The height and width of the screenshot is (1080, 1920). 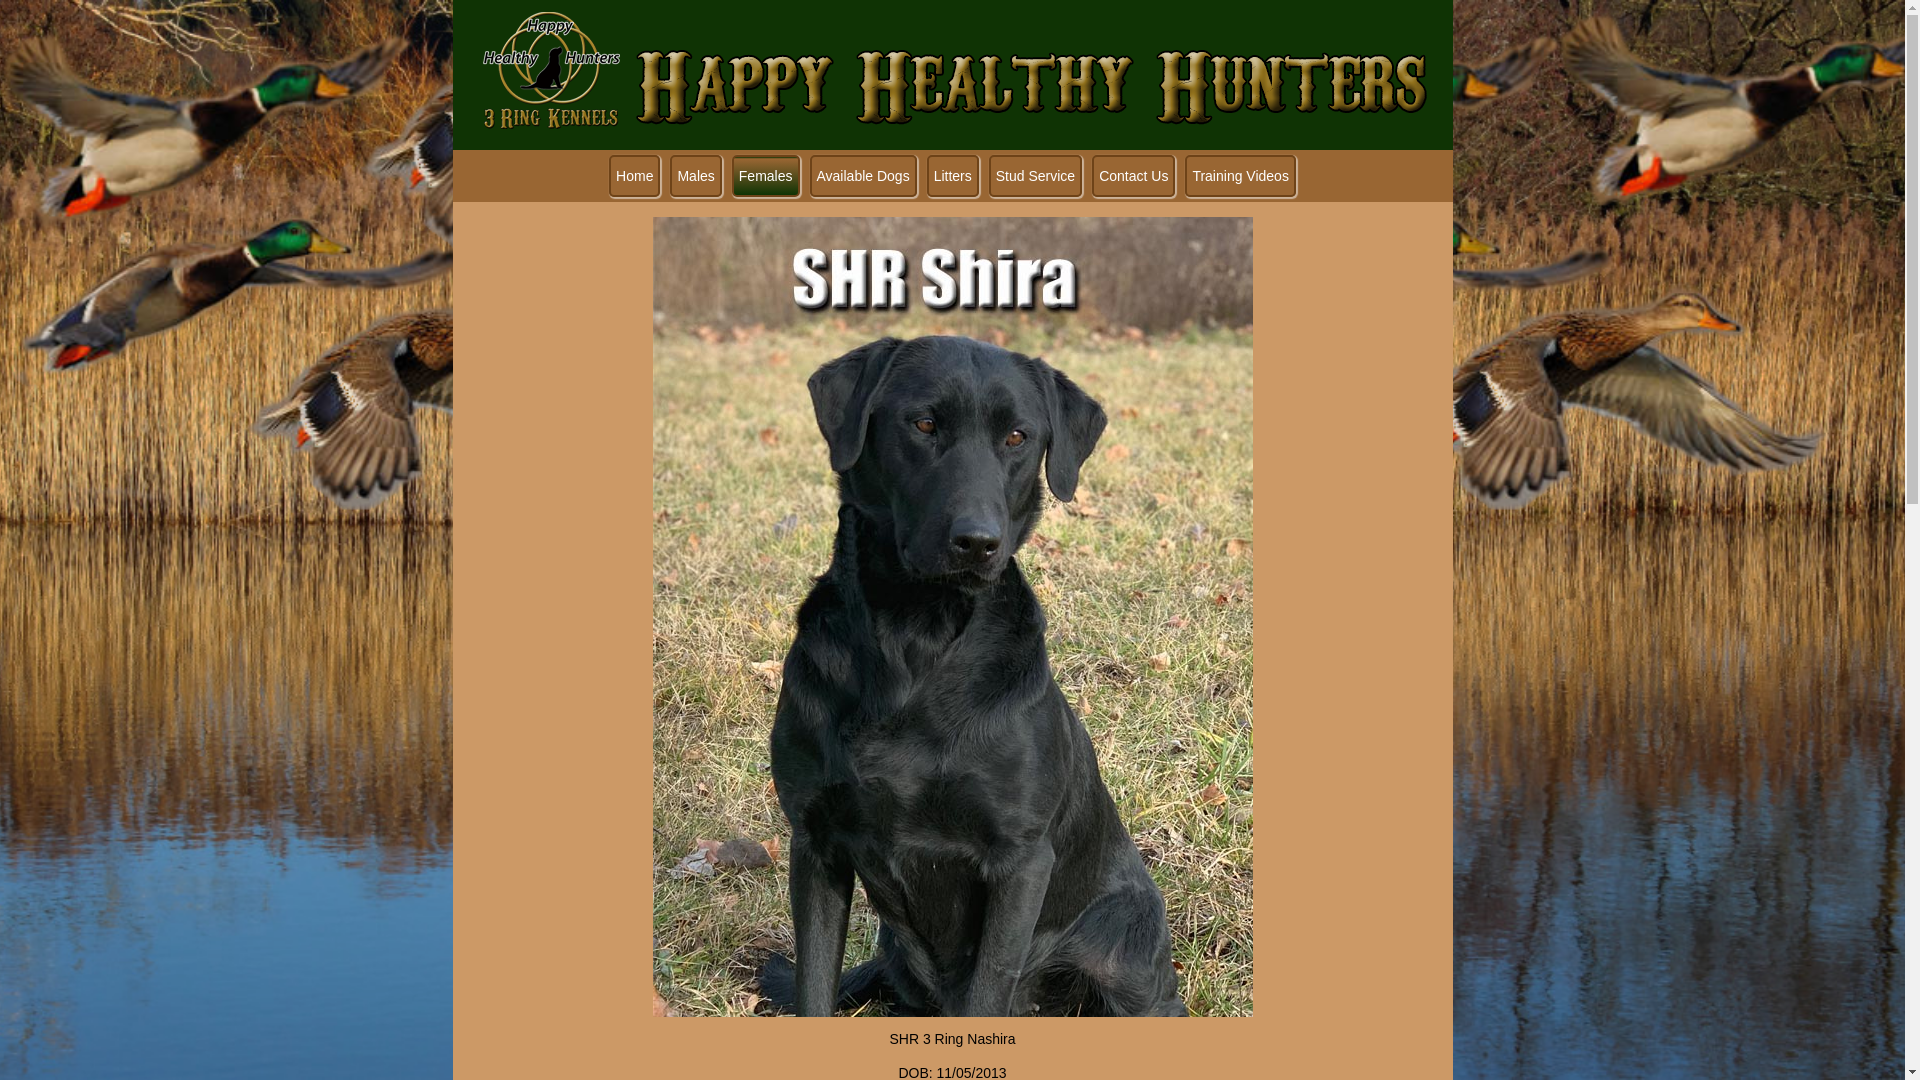 What do you see at coordinates (953, 176) in the screenshot?
I see `Litters` at bounding box center [953, 176].